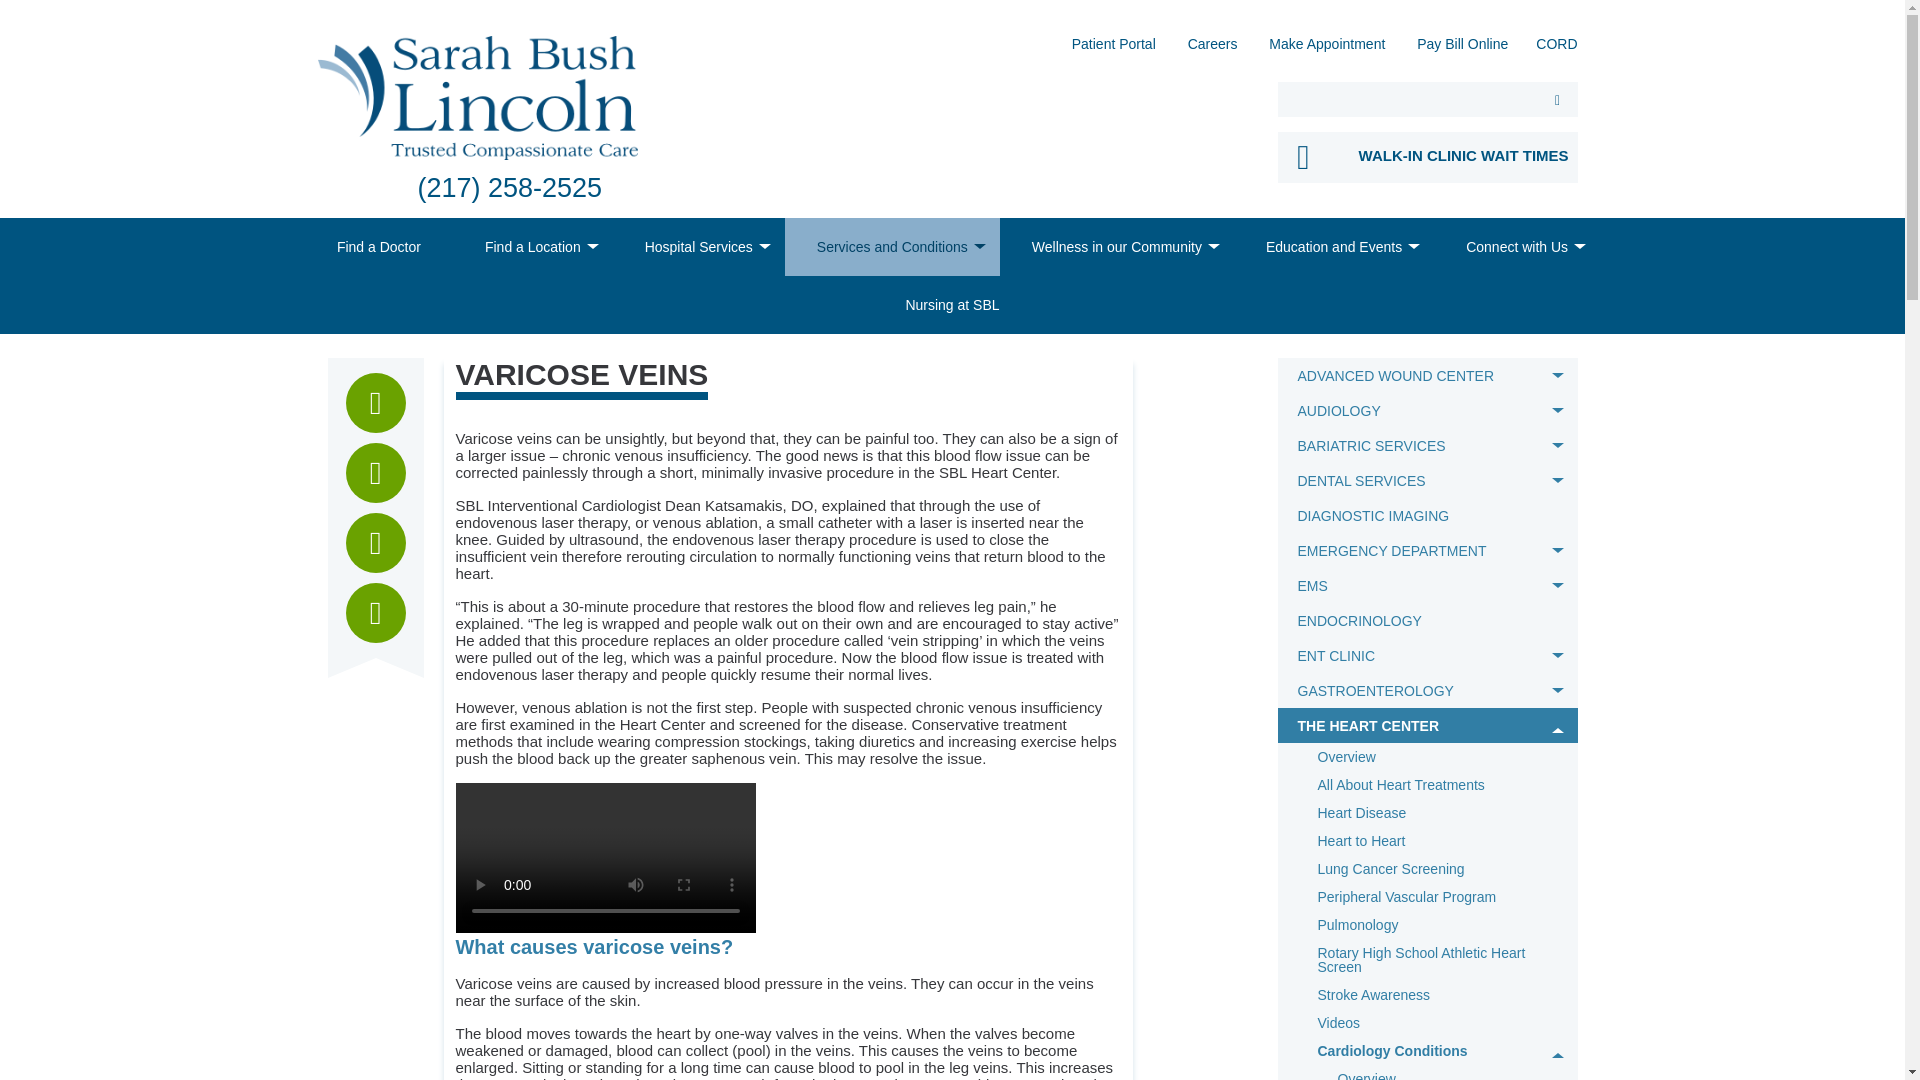  What do you see at coordinates (1556, 50) in the screenshot?
I see `CORD` at bounding box center [1556, 50].